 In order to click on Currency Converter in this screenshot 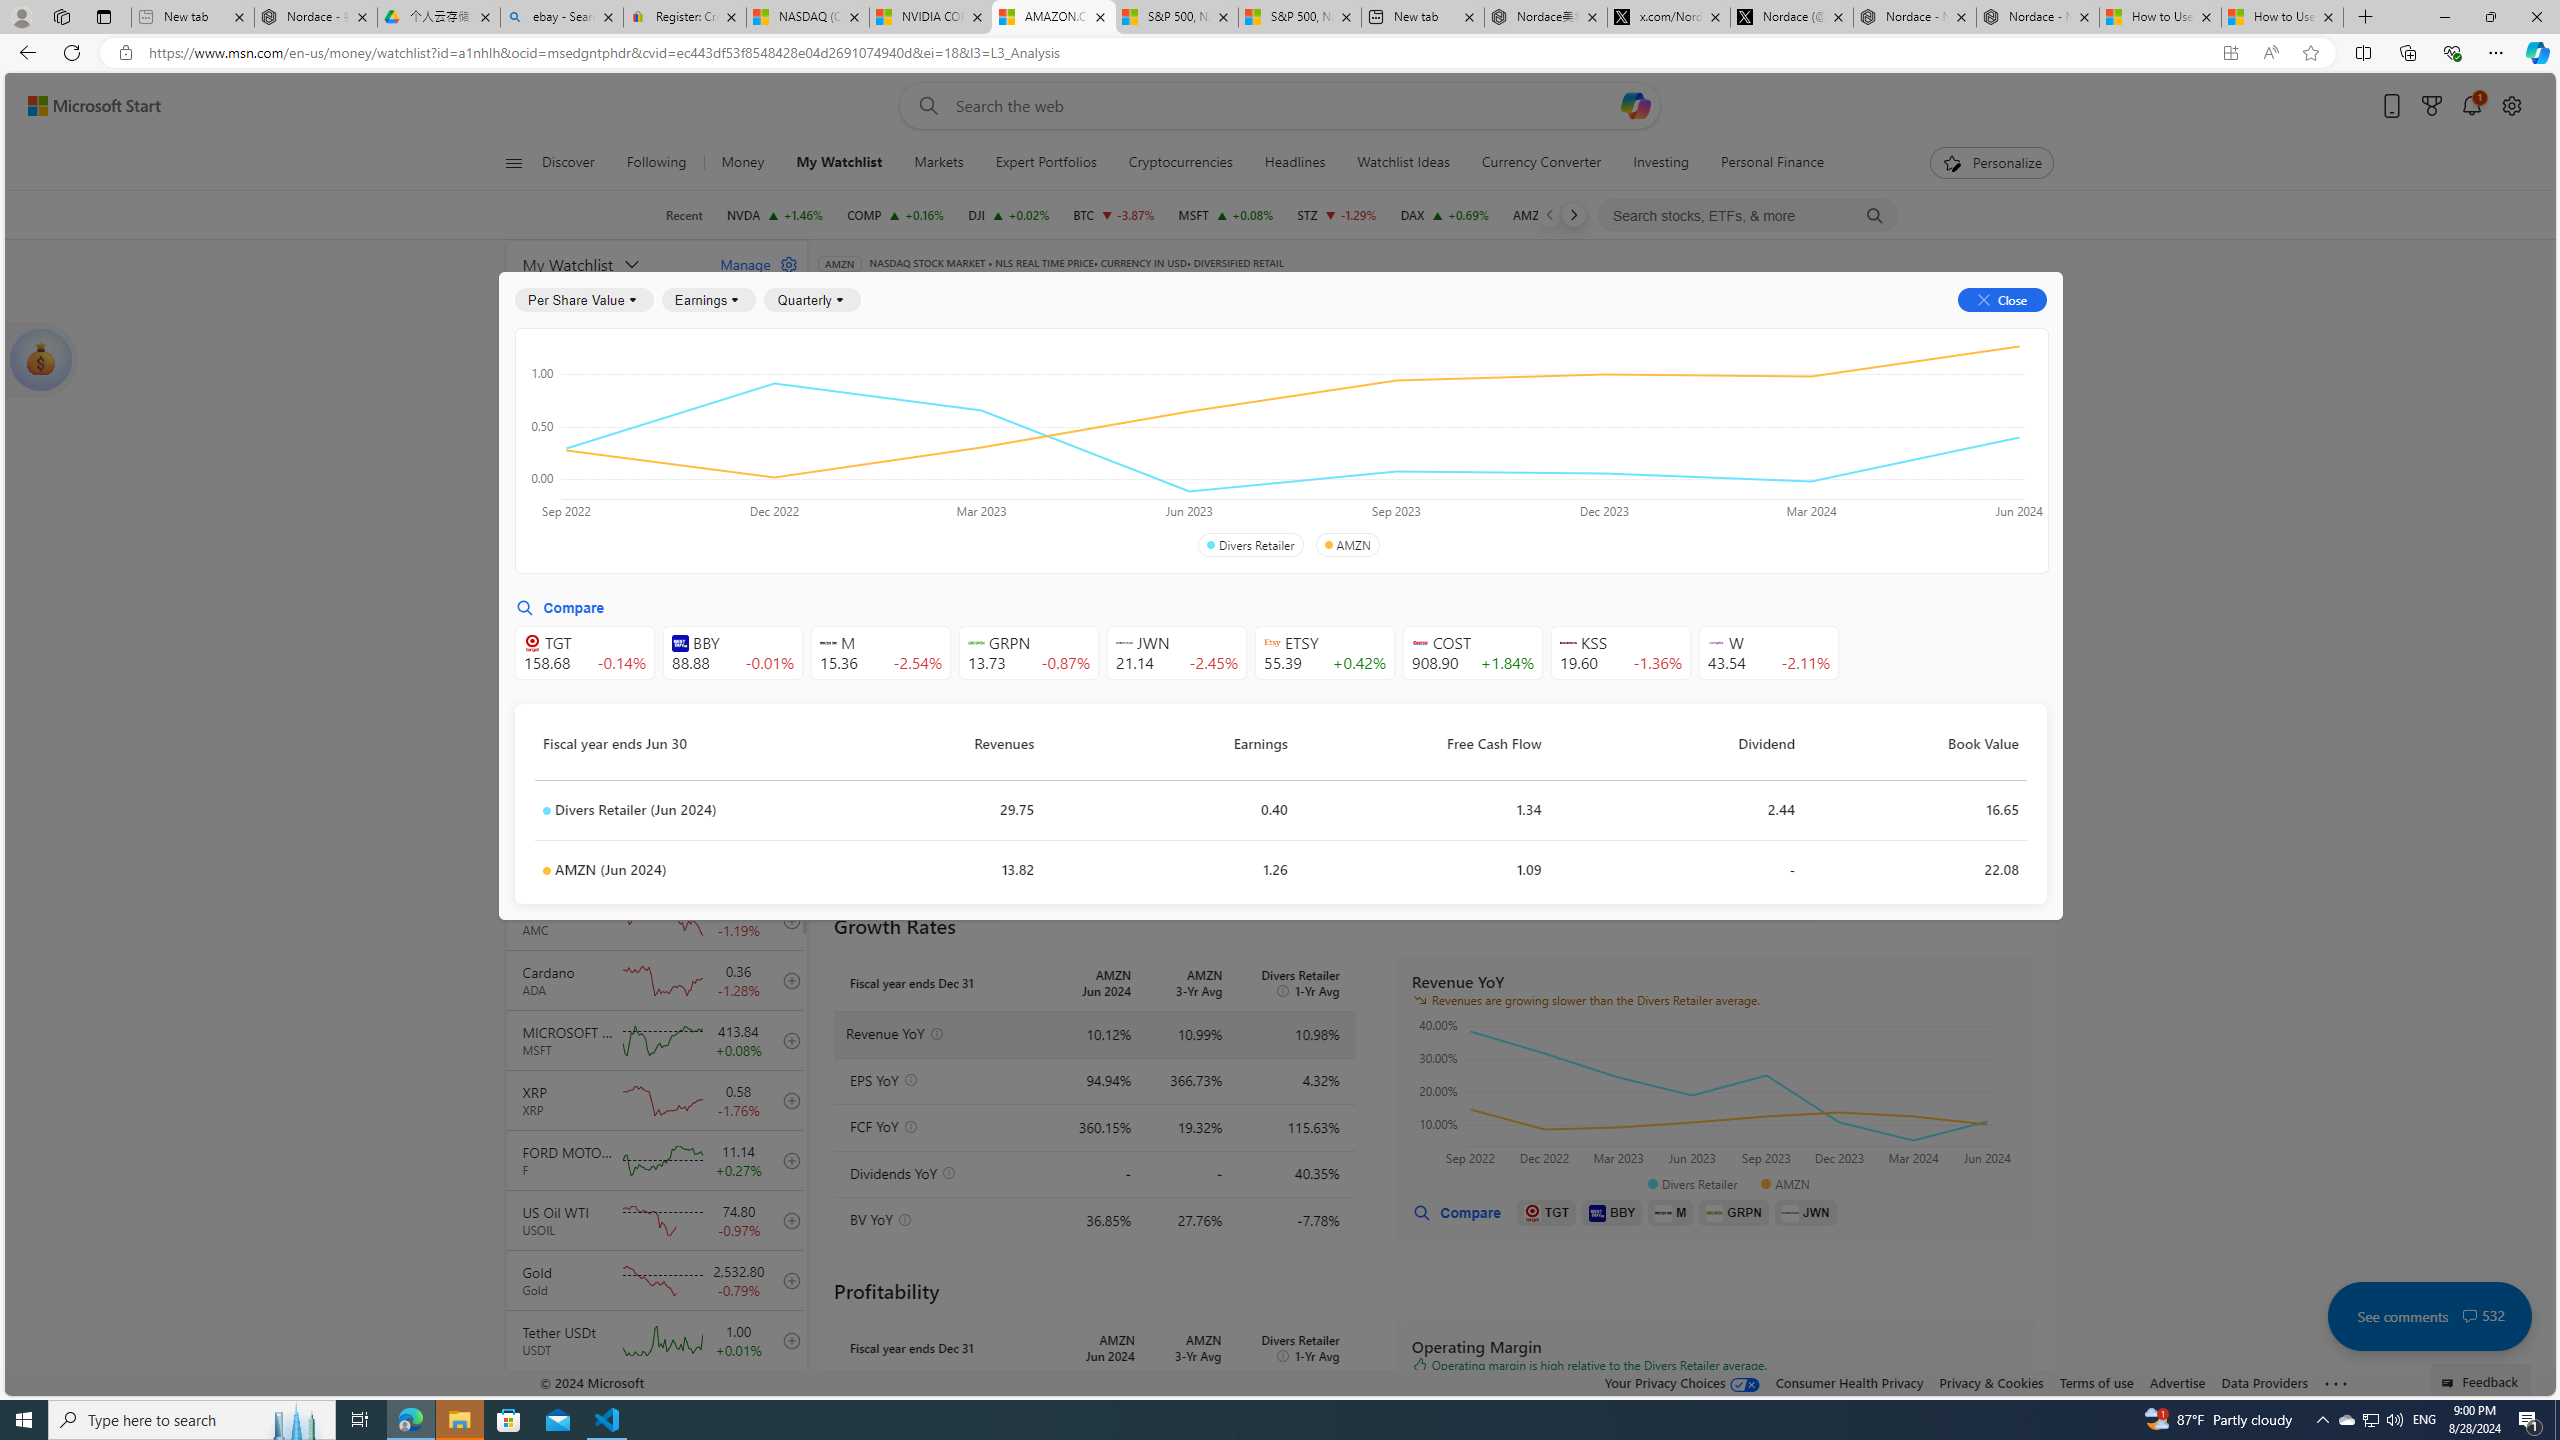, I will do `click(1540, 163)`.